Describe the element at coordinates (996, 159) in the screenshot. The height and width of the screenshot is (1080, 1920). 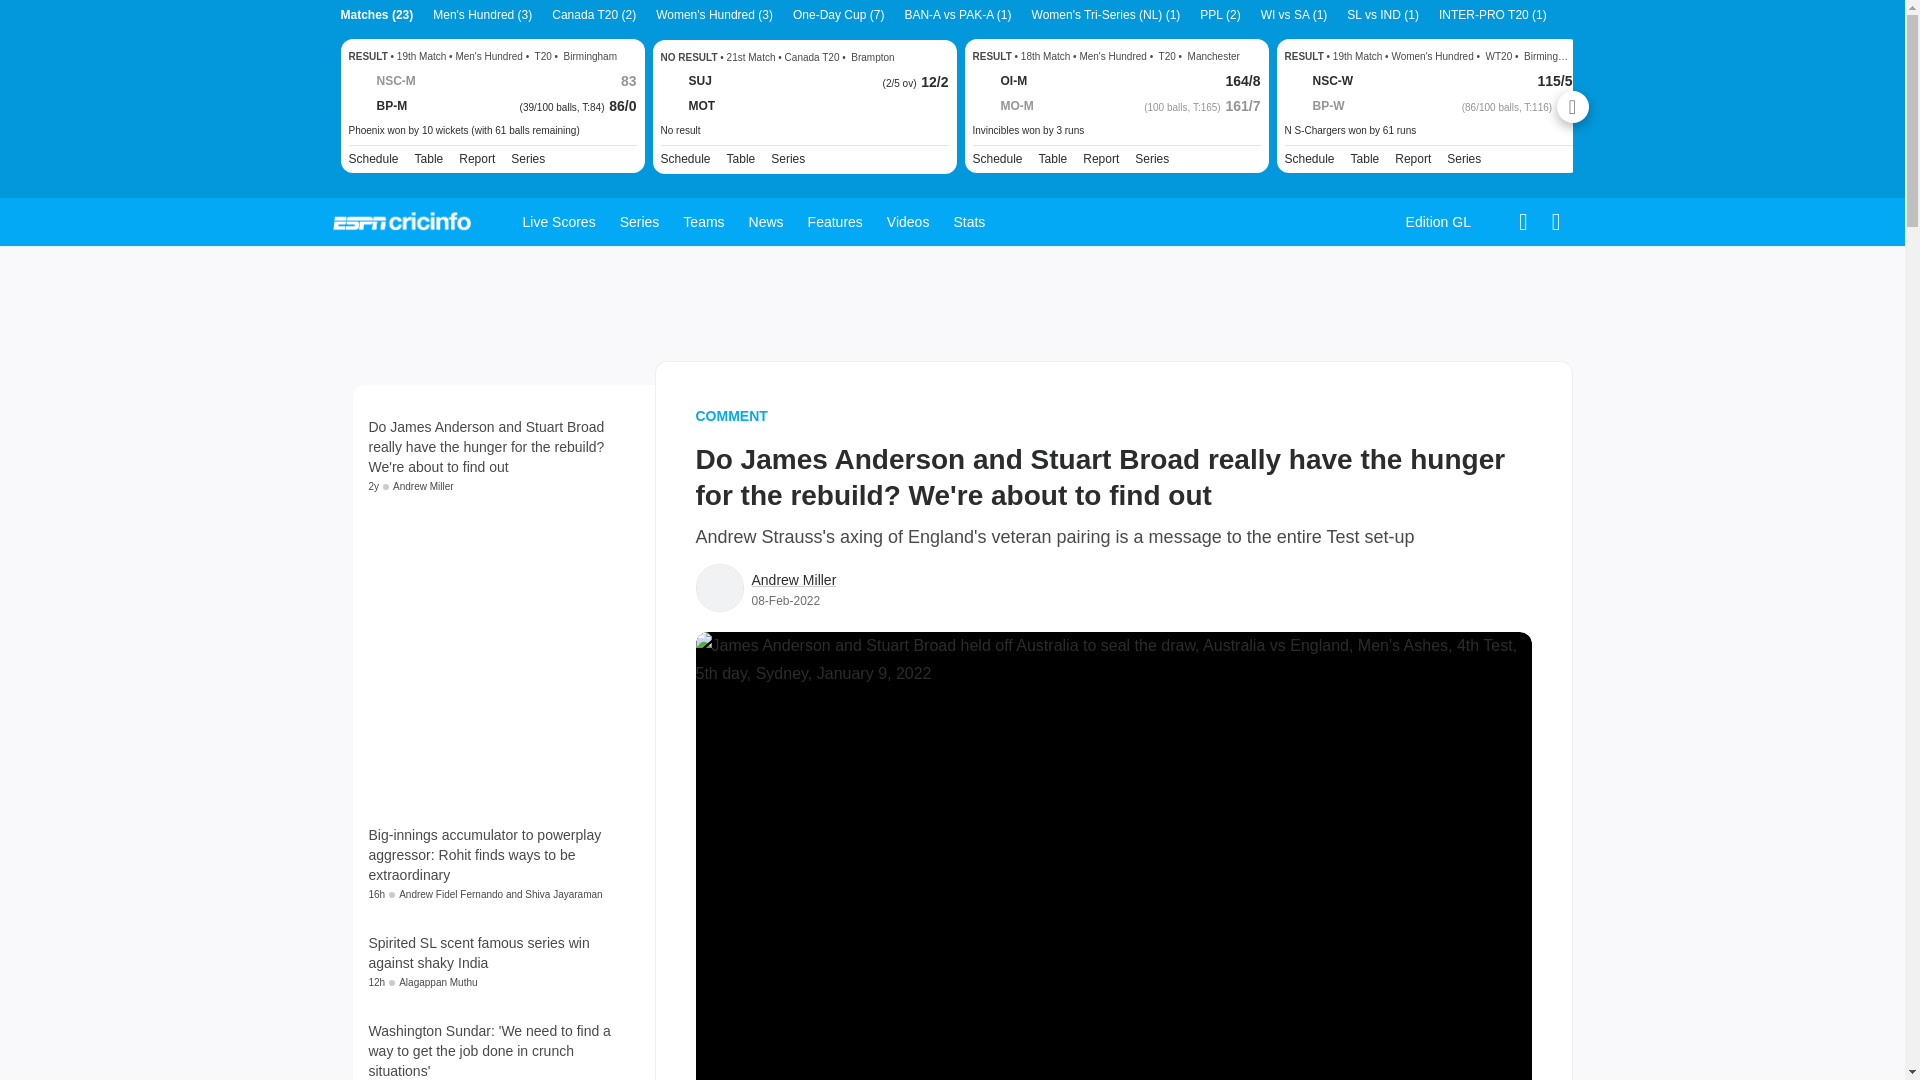
I see `Schedule` at that location.